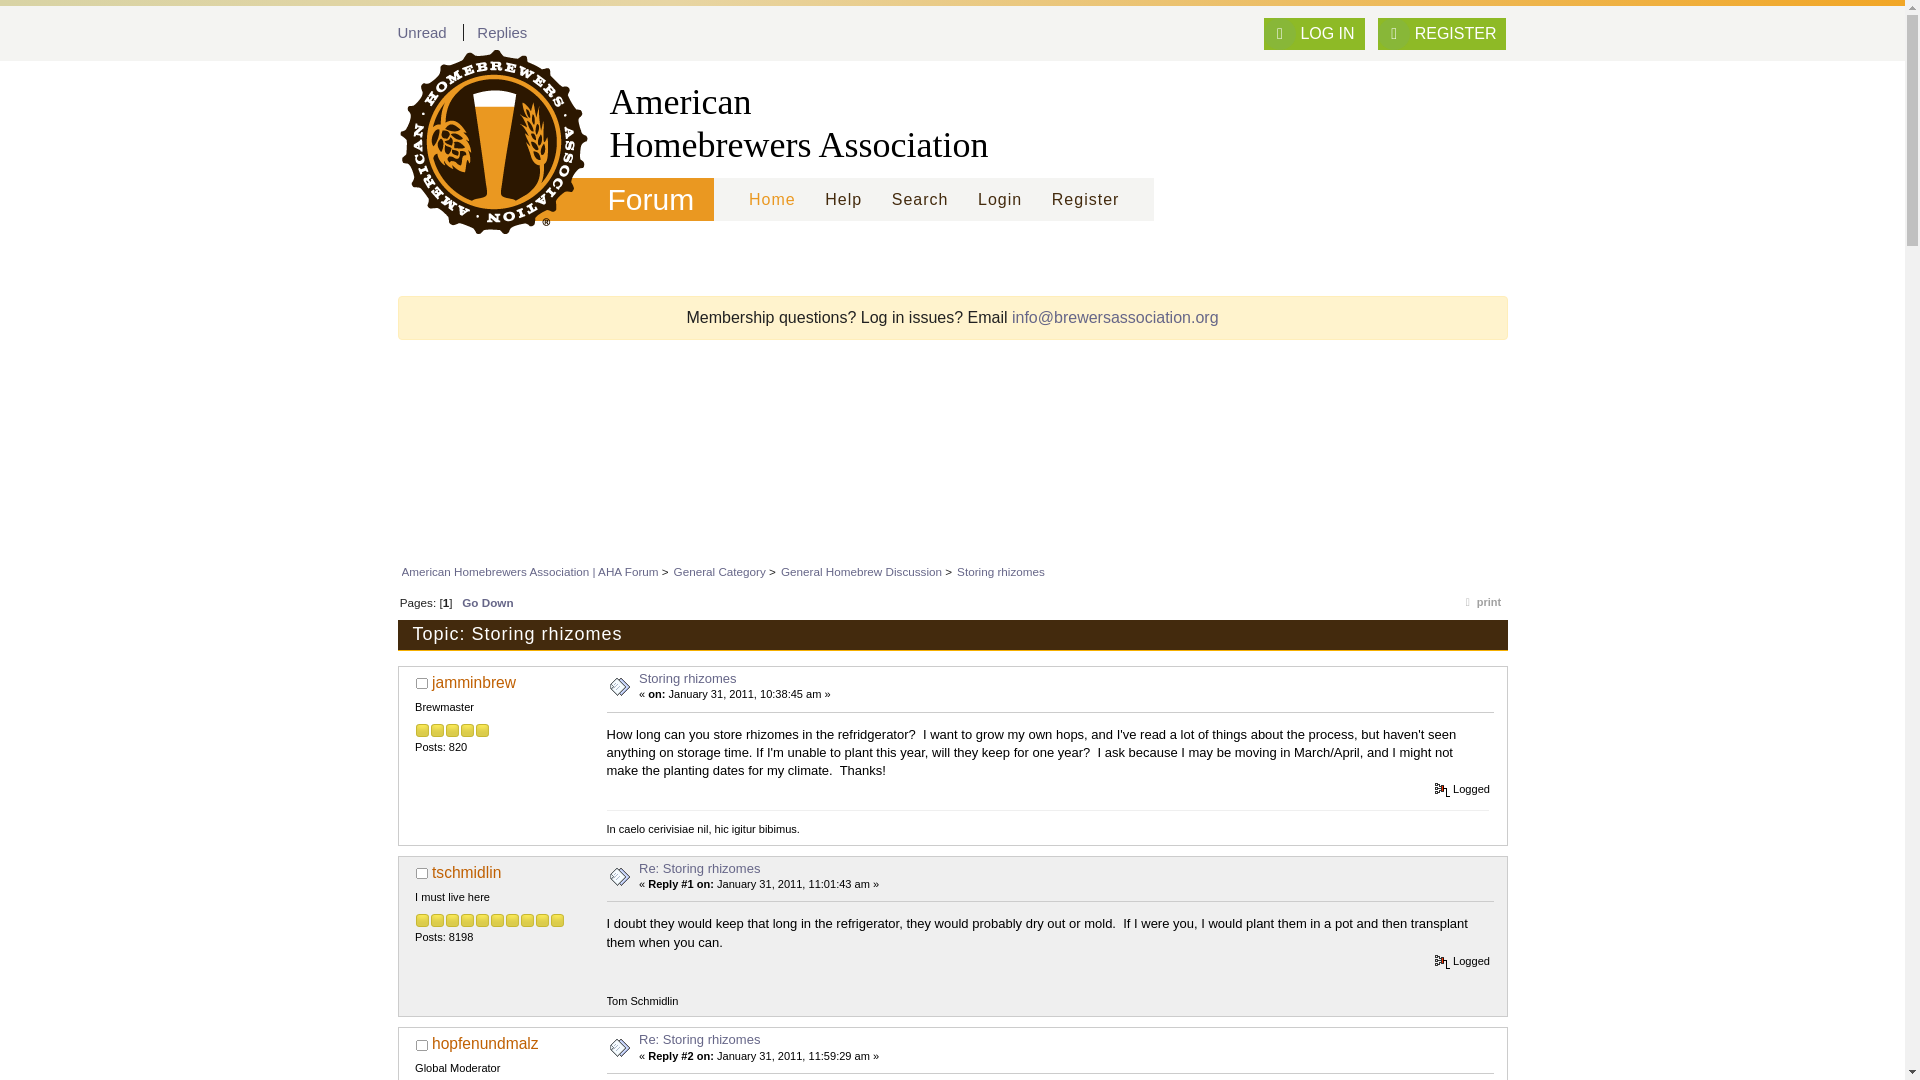  Describe the element at coordinates (862, 570) in the screenshot. I see `General Homebrew Discussion` at that location.